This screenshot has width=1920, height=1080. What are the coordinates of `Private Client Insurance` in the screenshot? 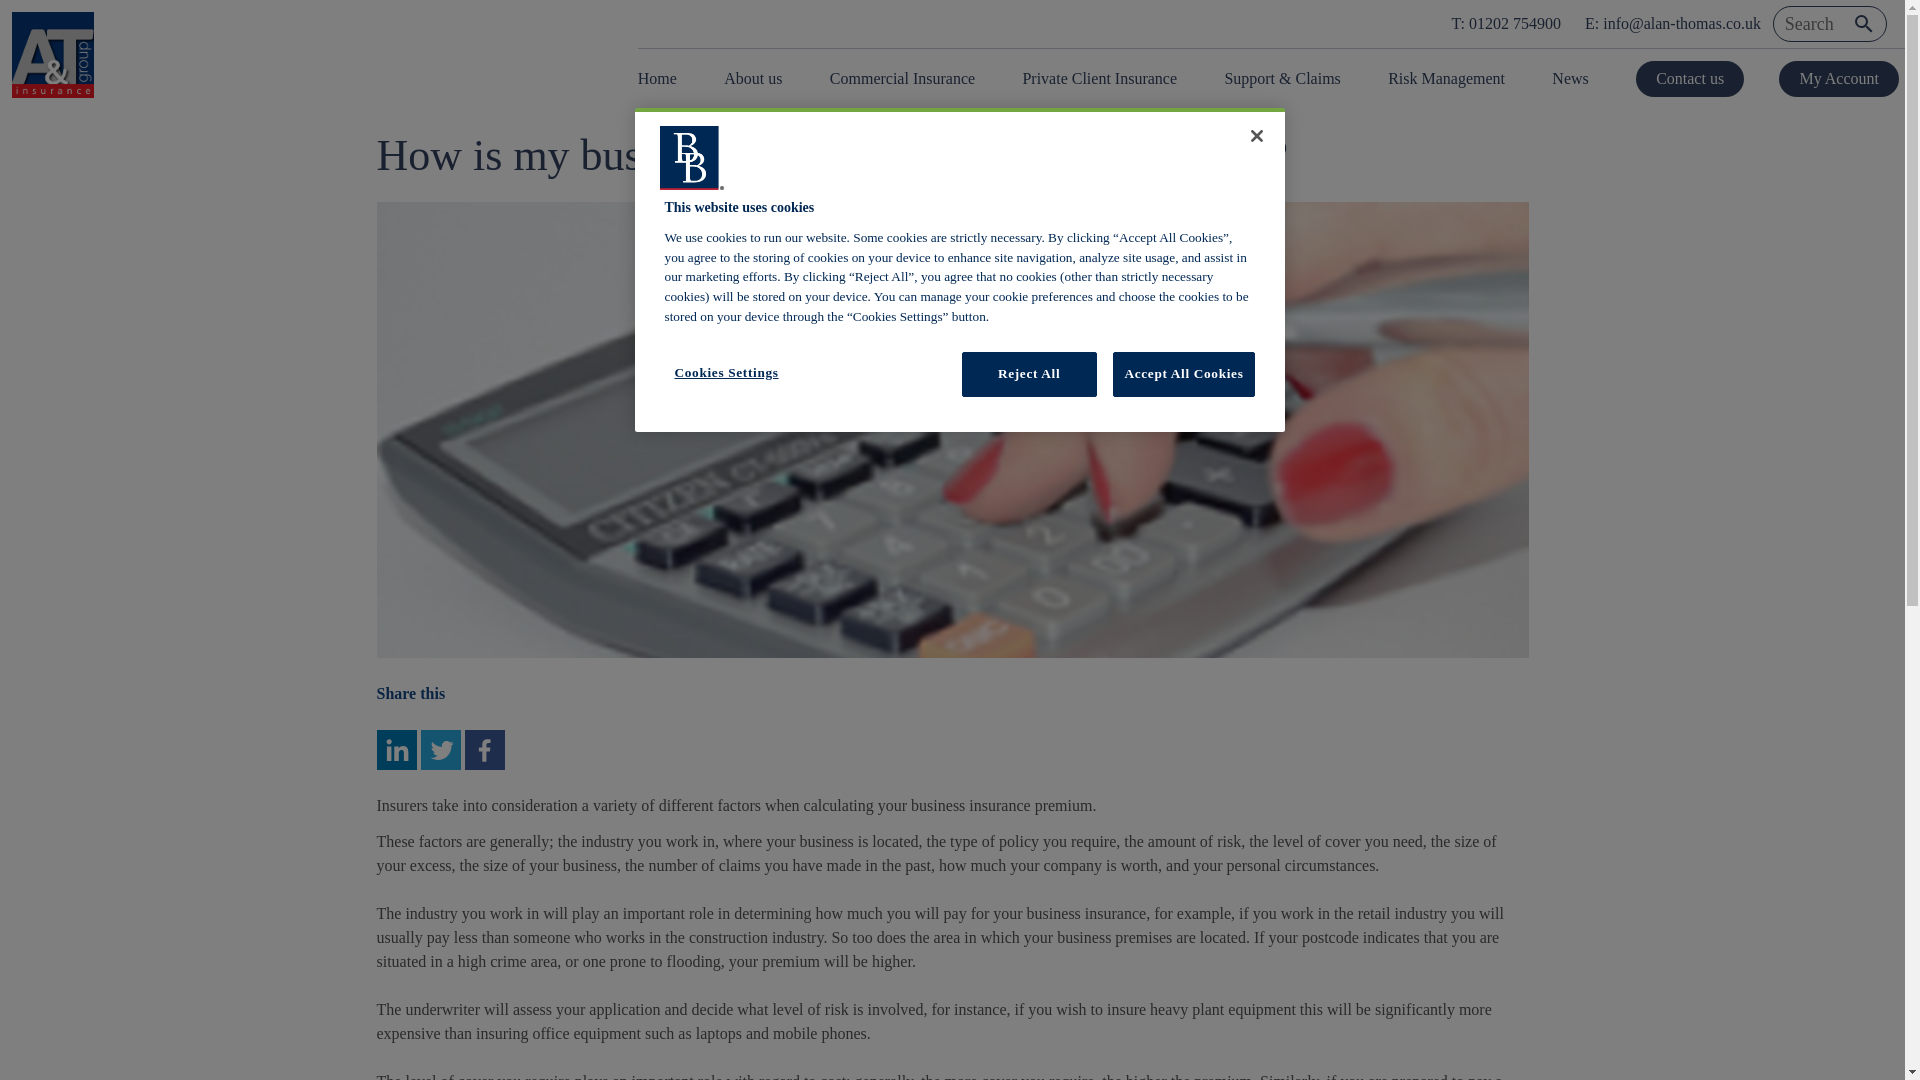 It's located at (1098, 78).